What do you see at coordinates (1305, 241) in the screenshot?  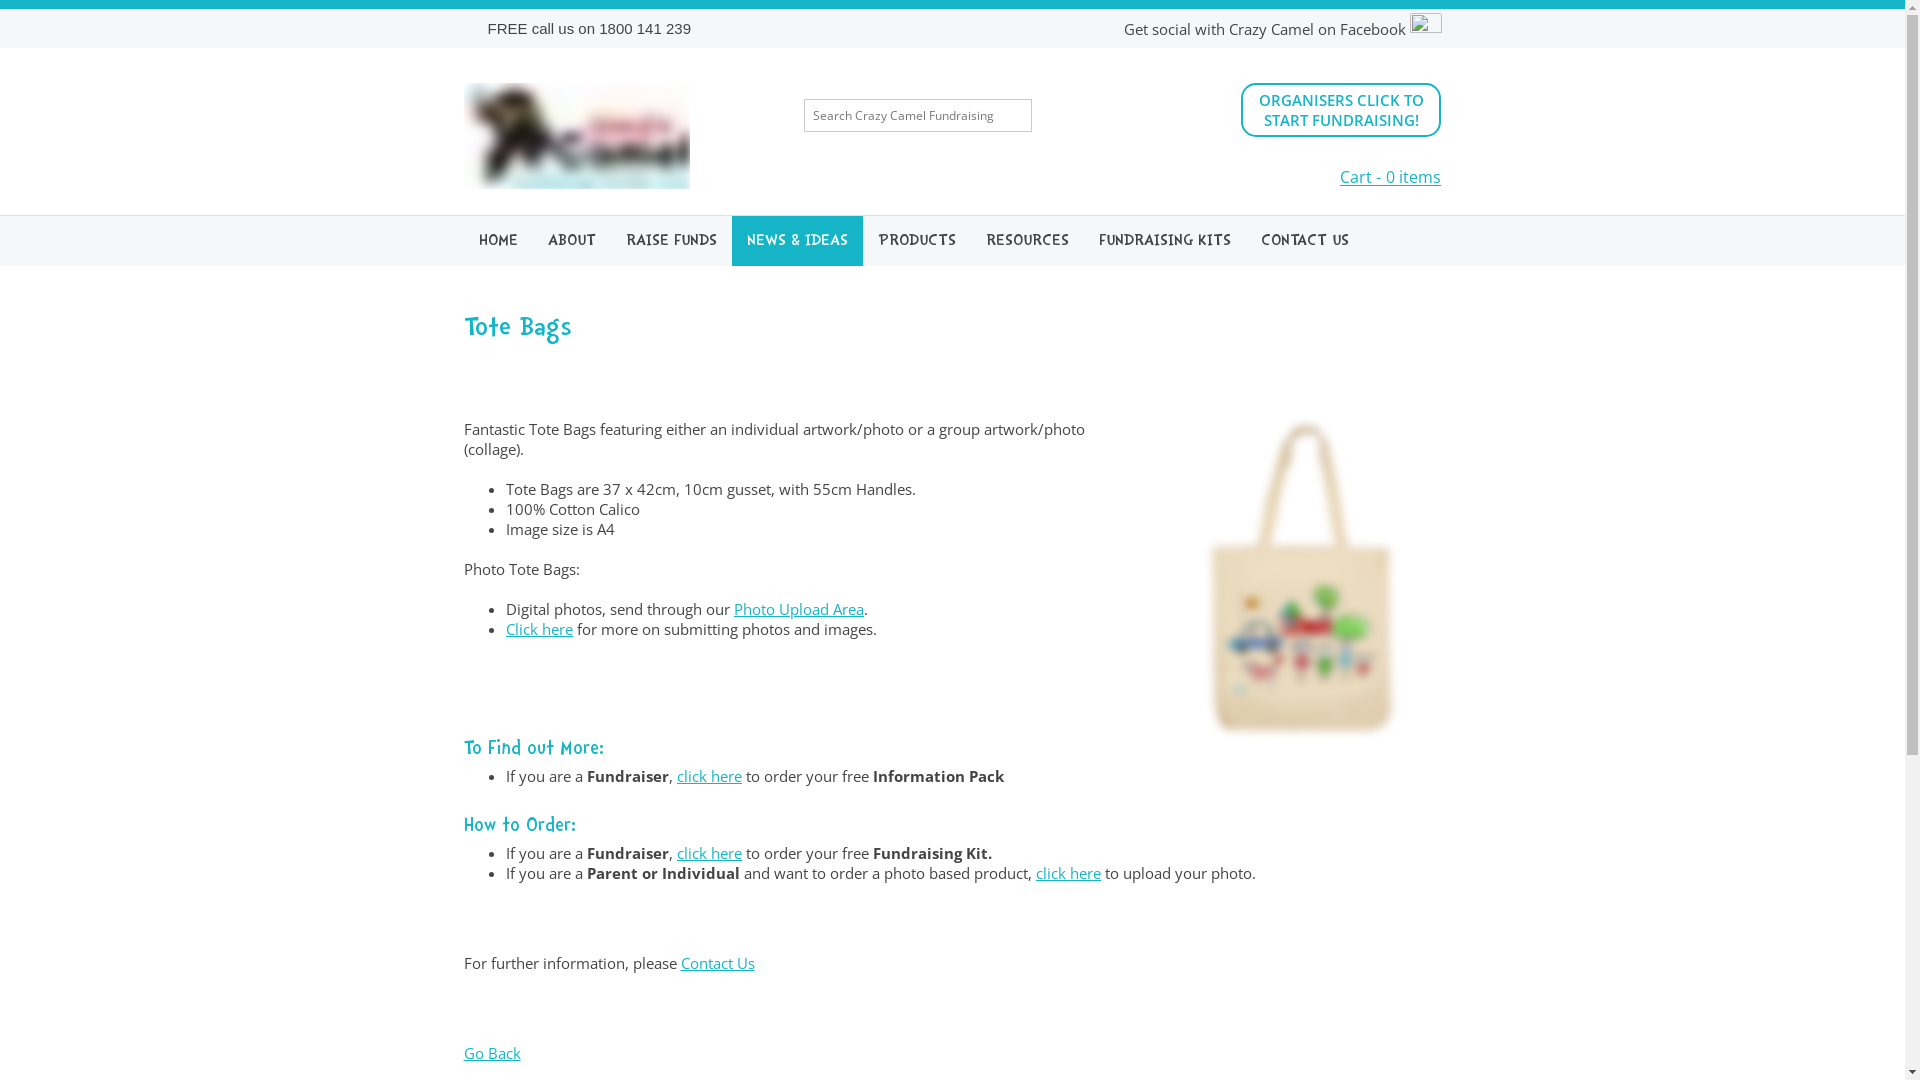 I see `CONTACT US` at bounding box center [1305, 241].